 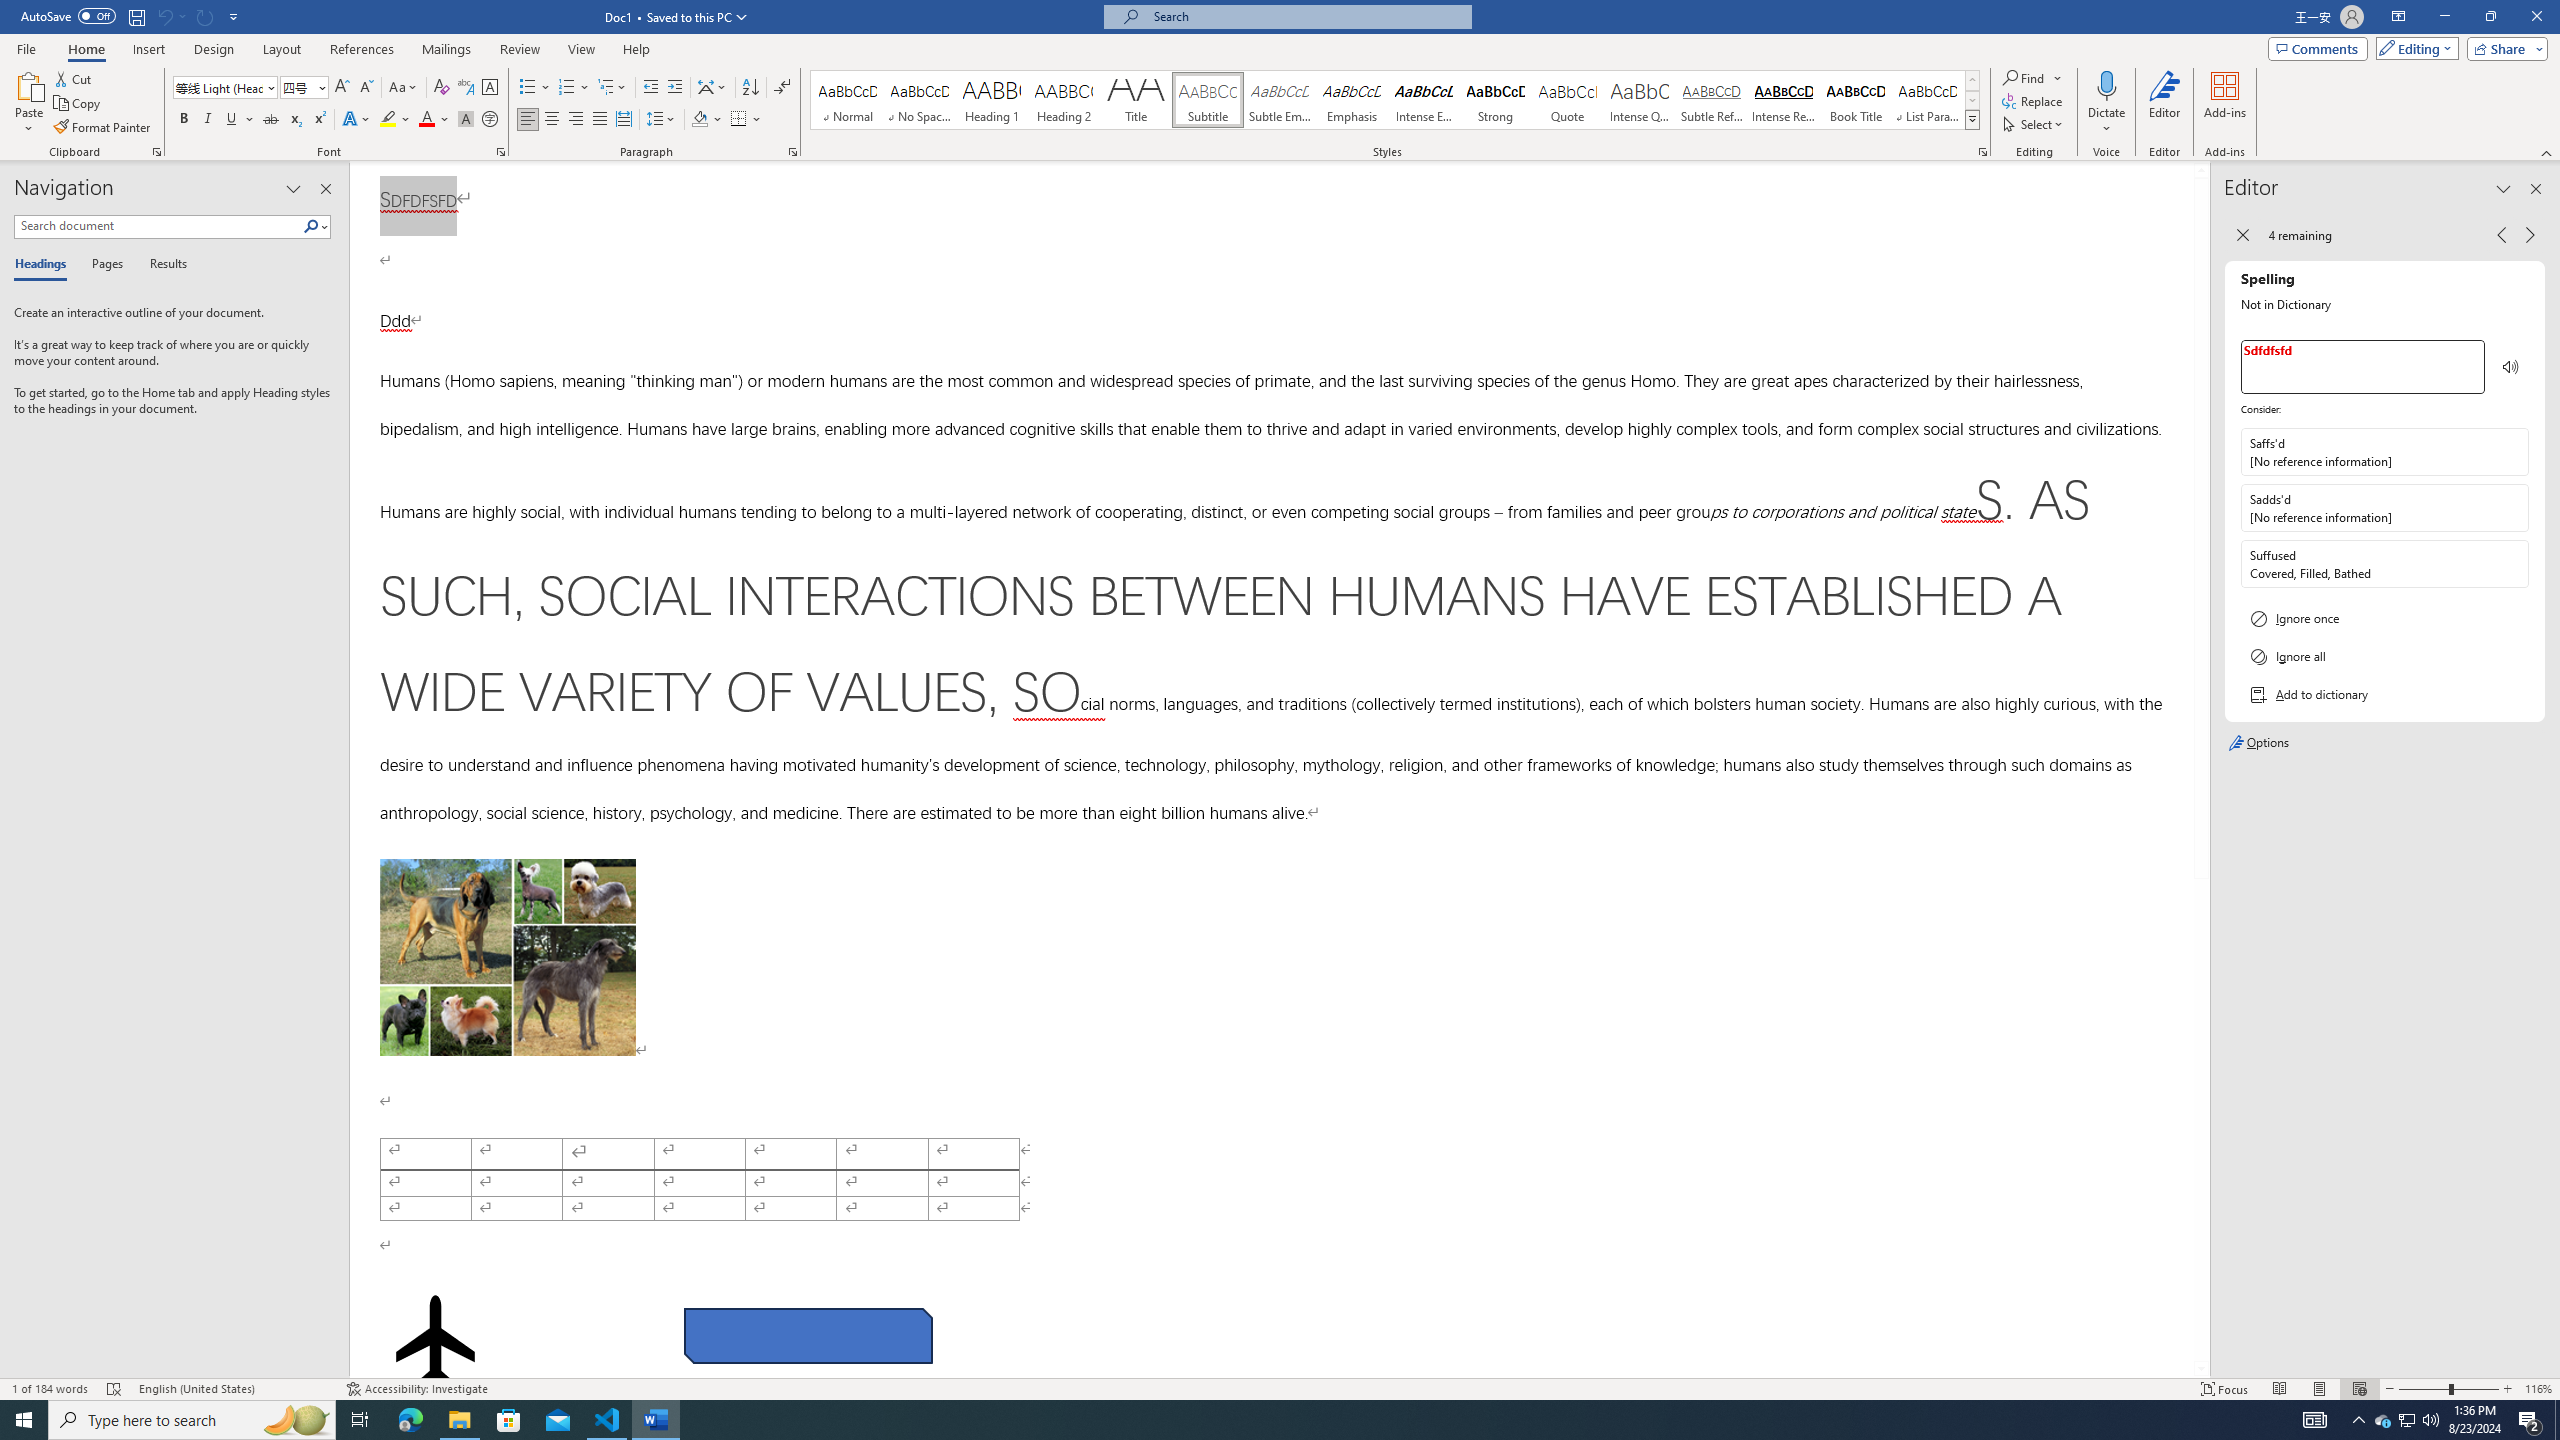 What do you see at coordinates (2547, 152) in the screenshot?
I see `Collapse the Ribbon` at bounding box center [2547, 152].